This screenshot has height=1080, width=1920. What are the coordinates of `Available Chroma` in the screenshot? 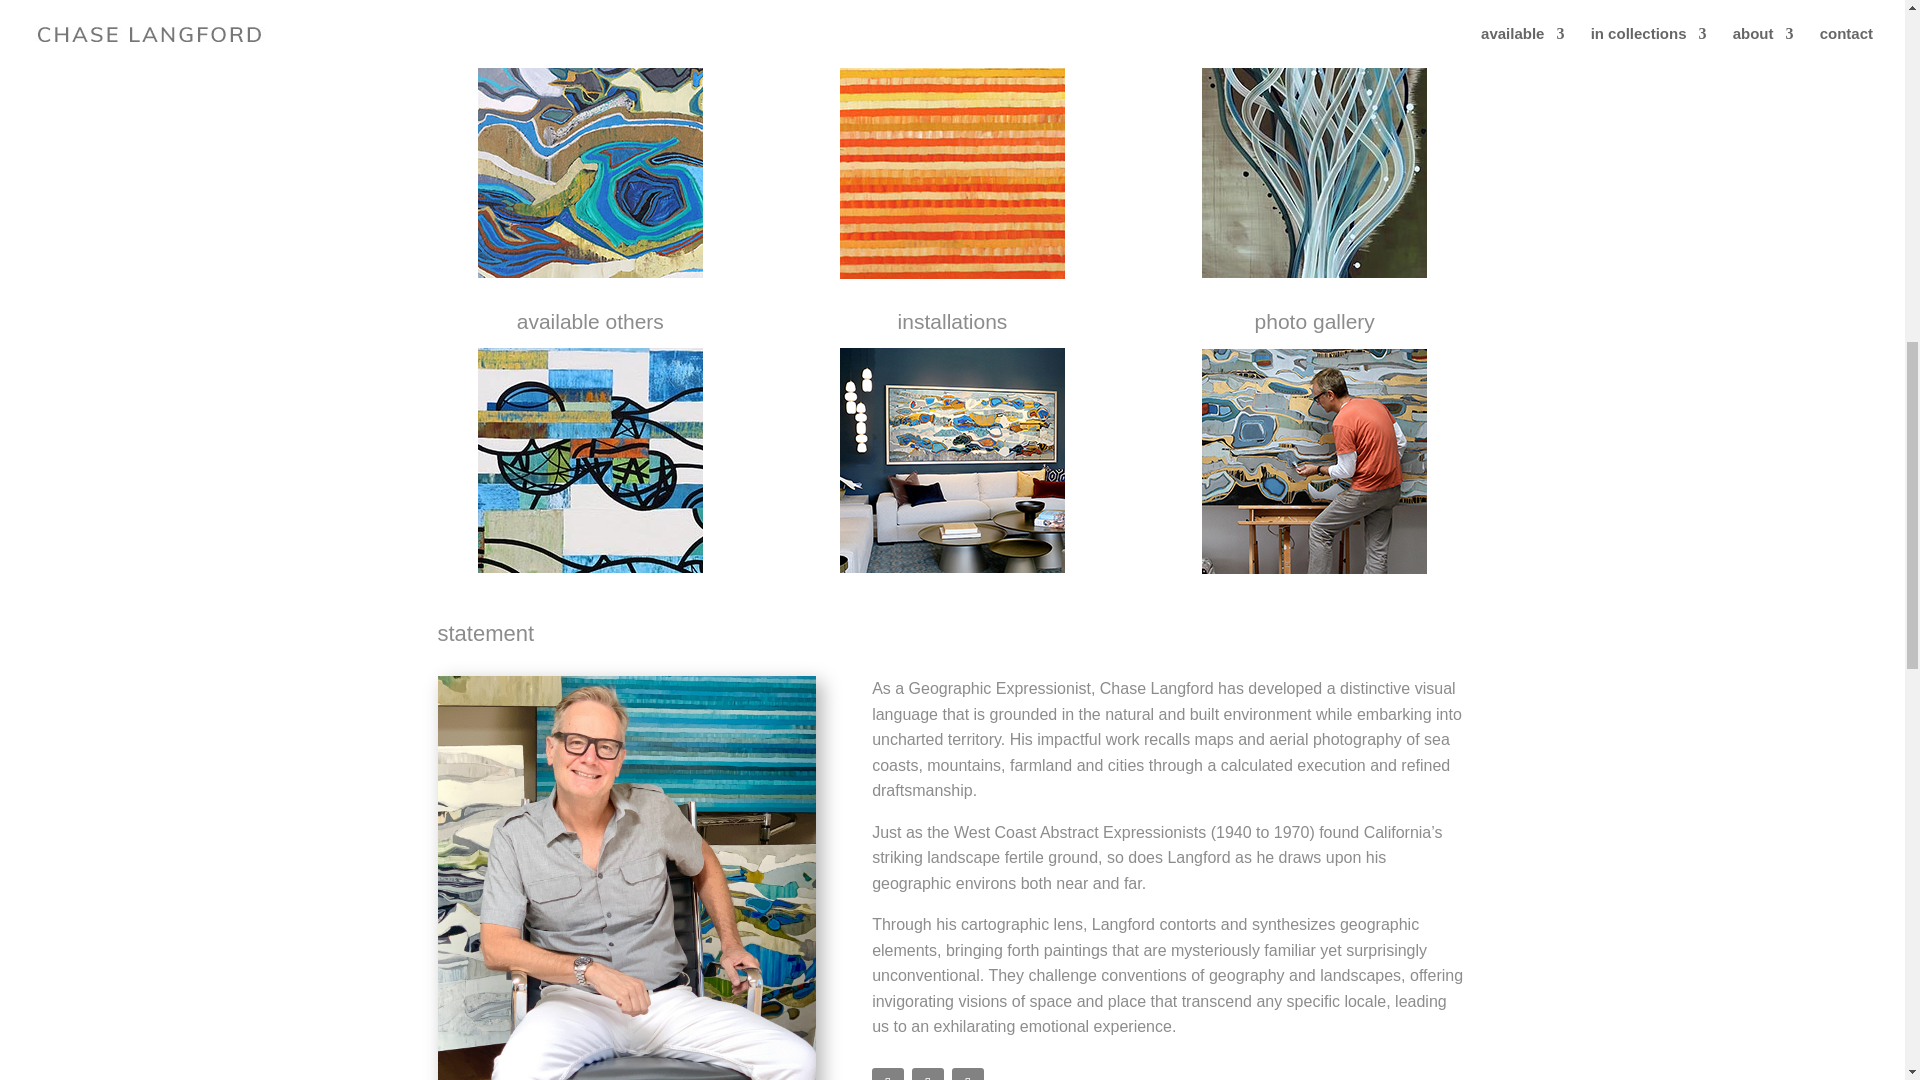 It's located at (952, 166).